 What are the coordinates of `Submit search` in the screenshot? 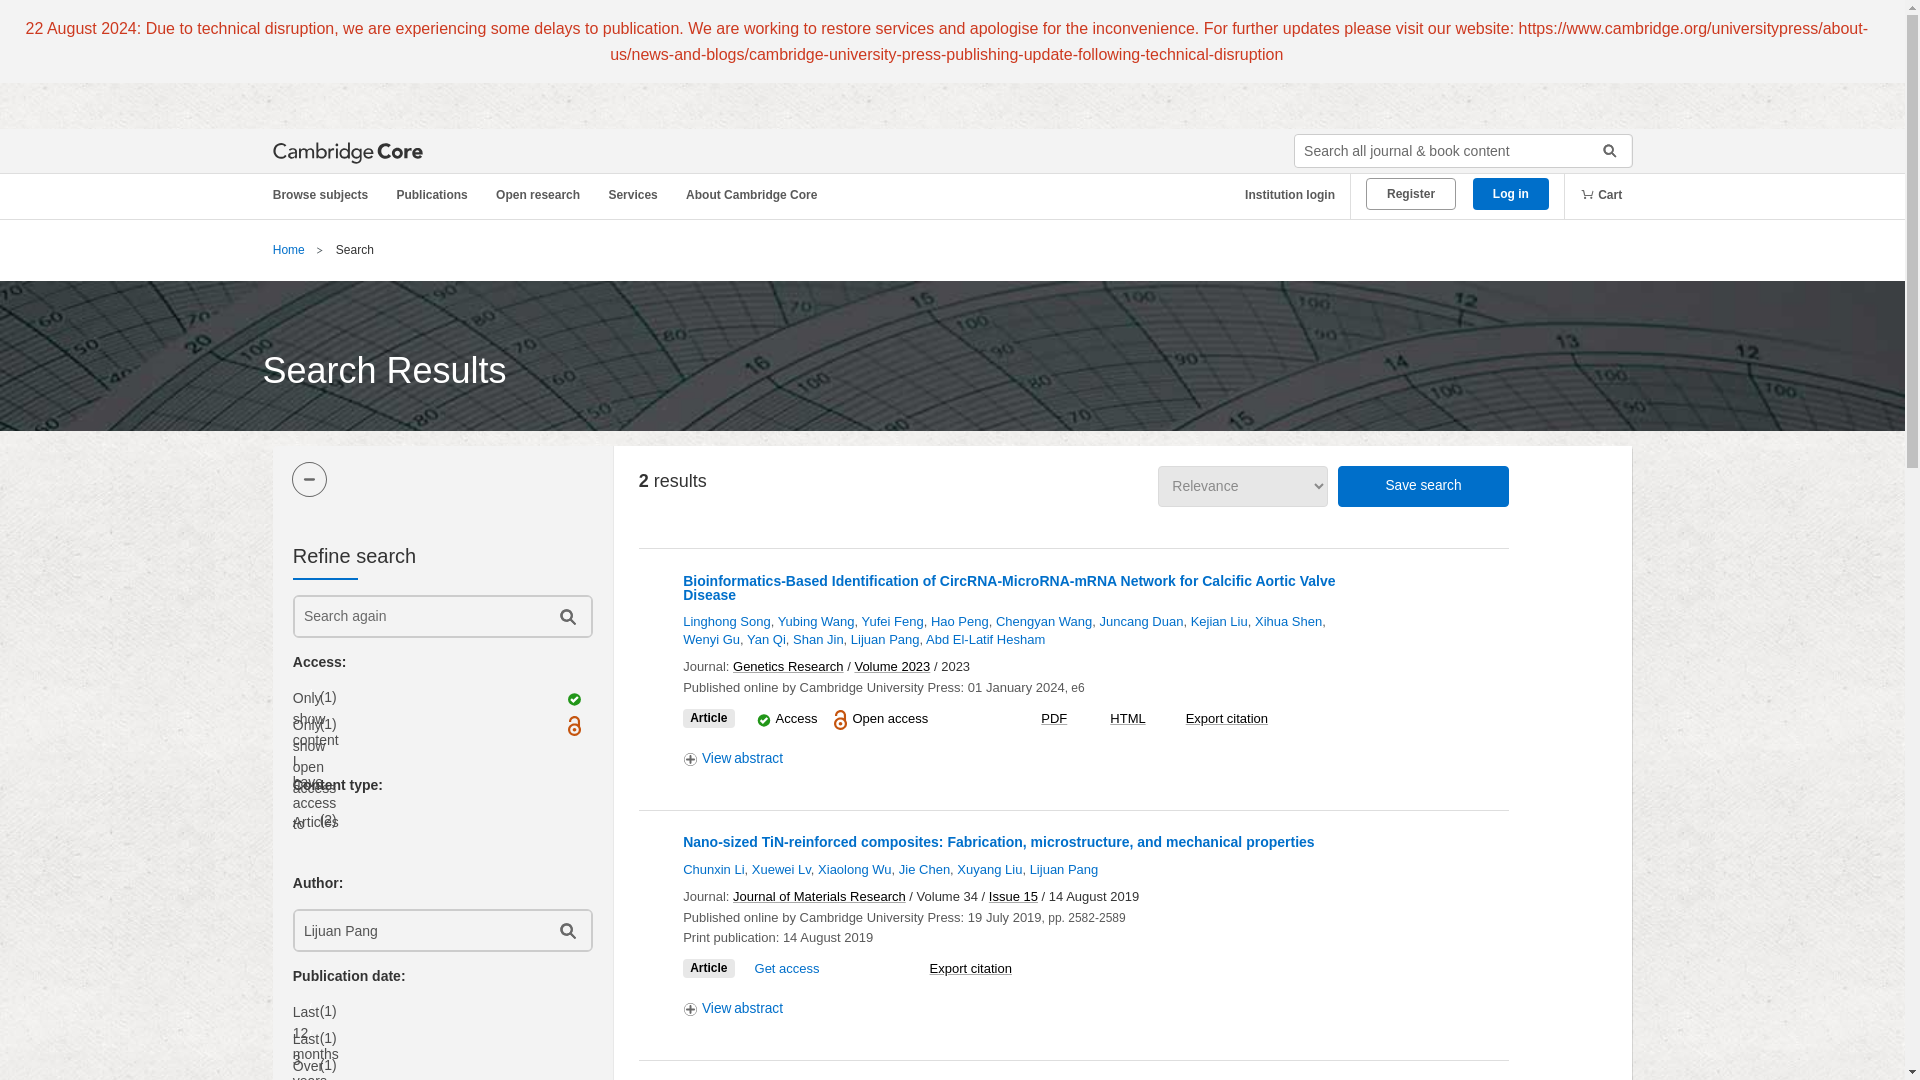 It's located at (1602, 151).